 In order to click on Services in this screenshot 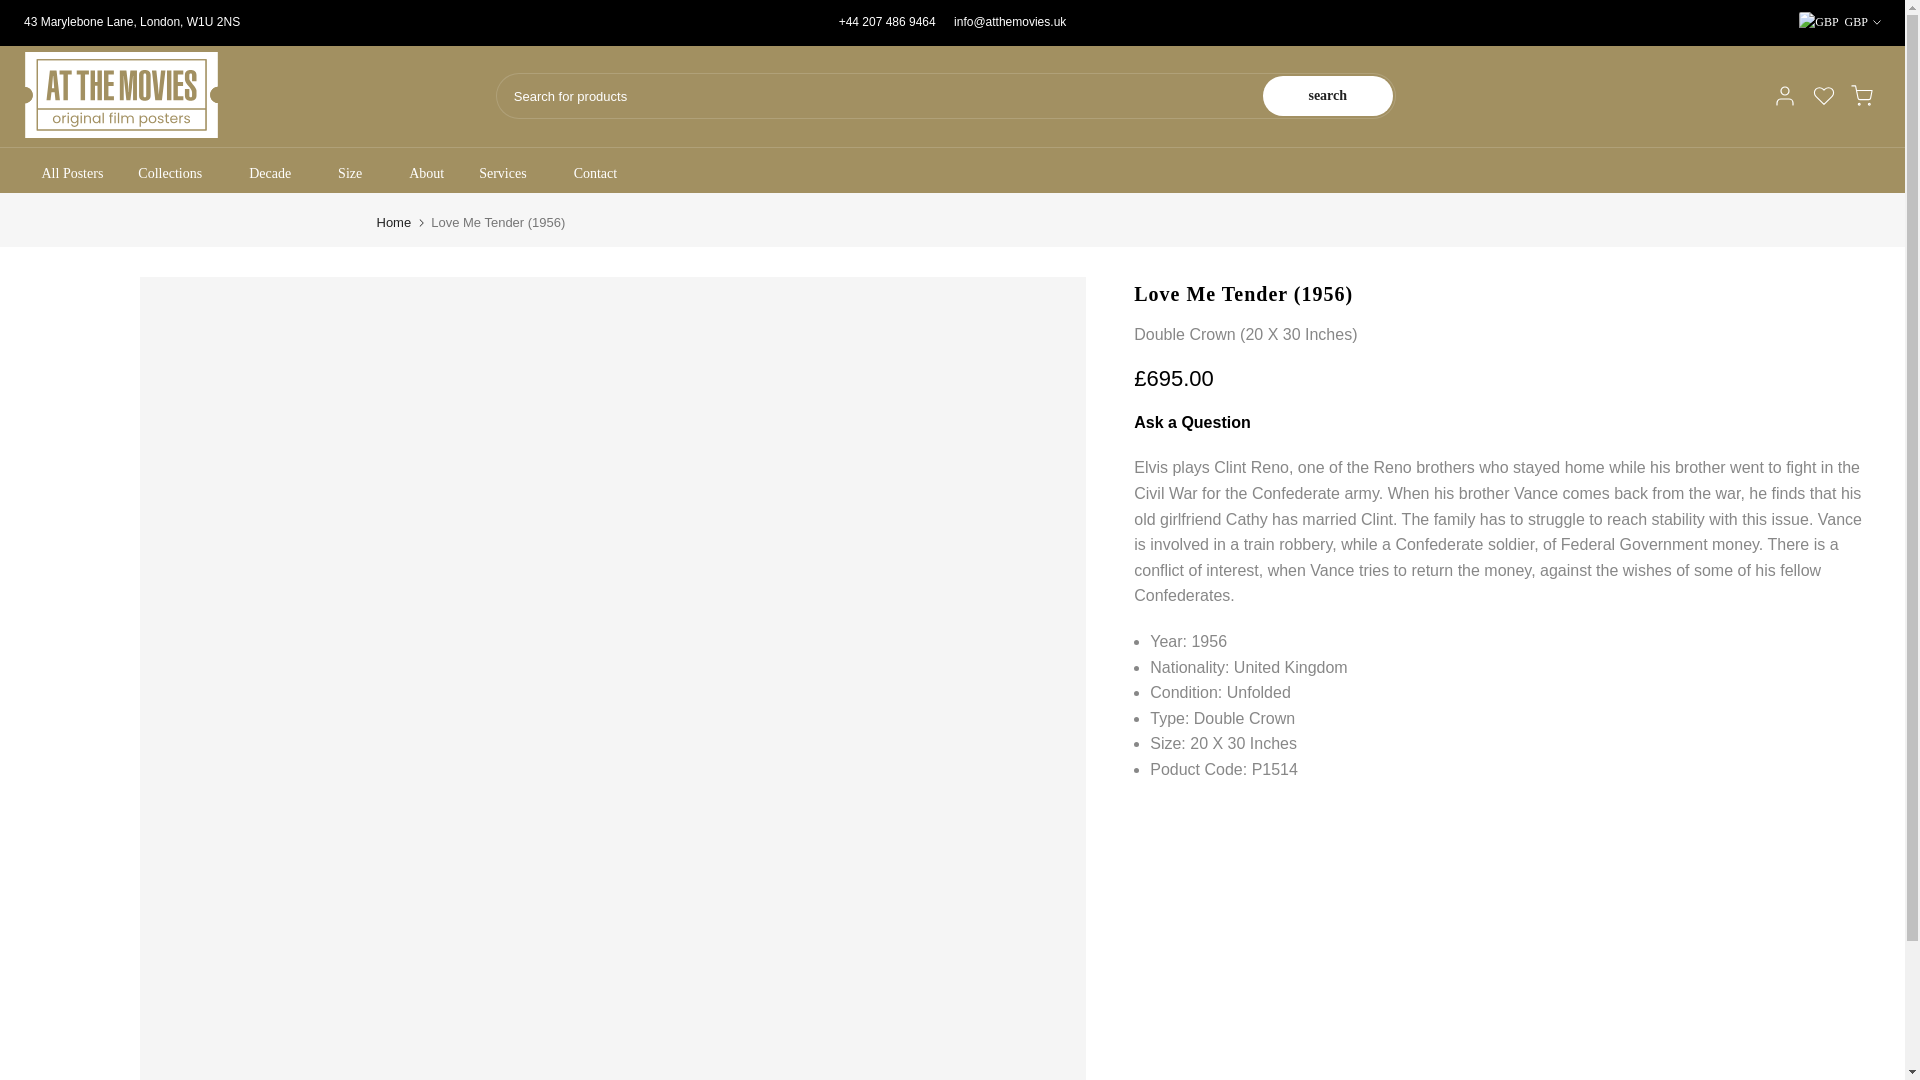, I will do `click(509, 174)`.